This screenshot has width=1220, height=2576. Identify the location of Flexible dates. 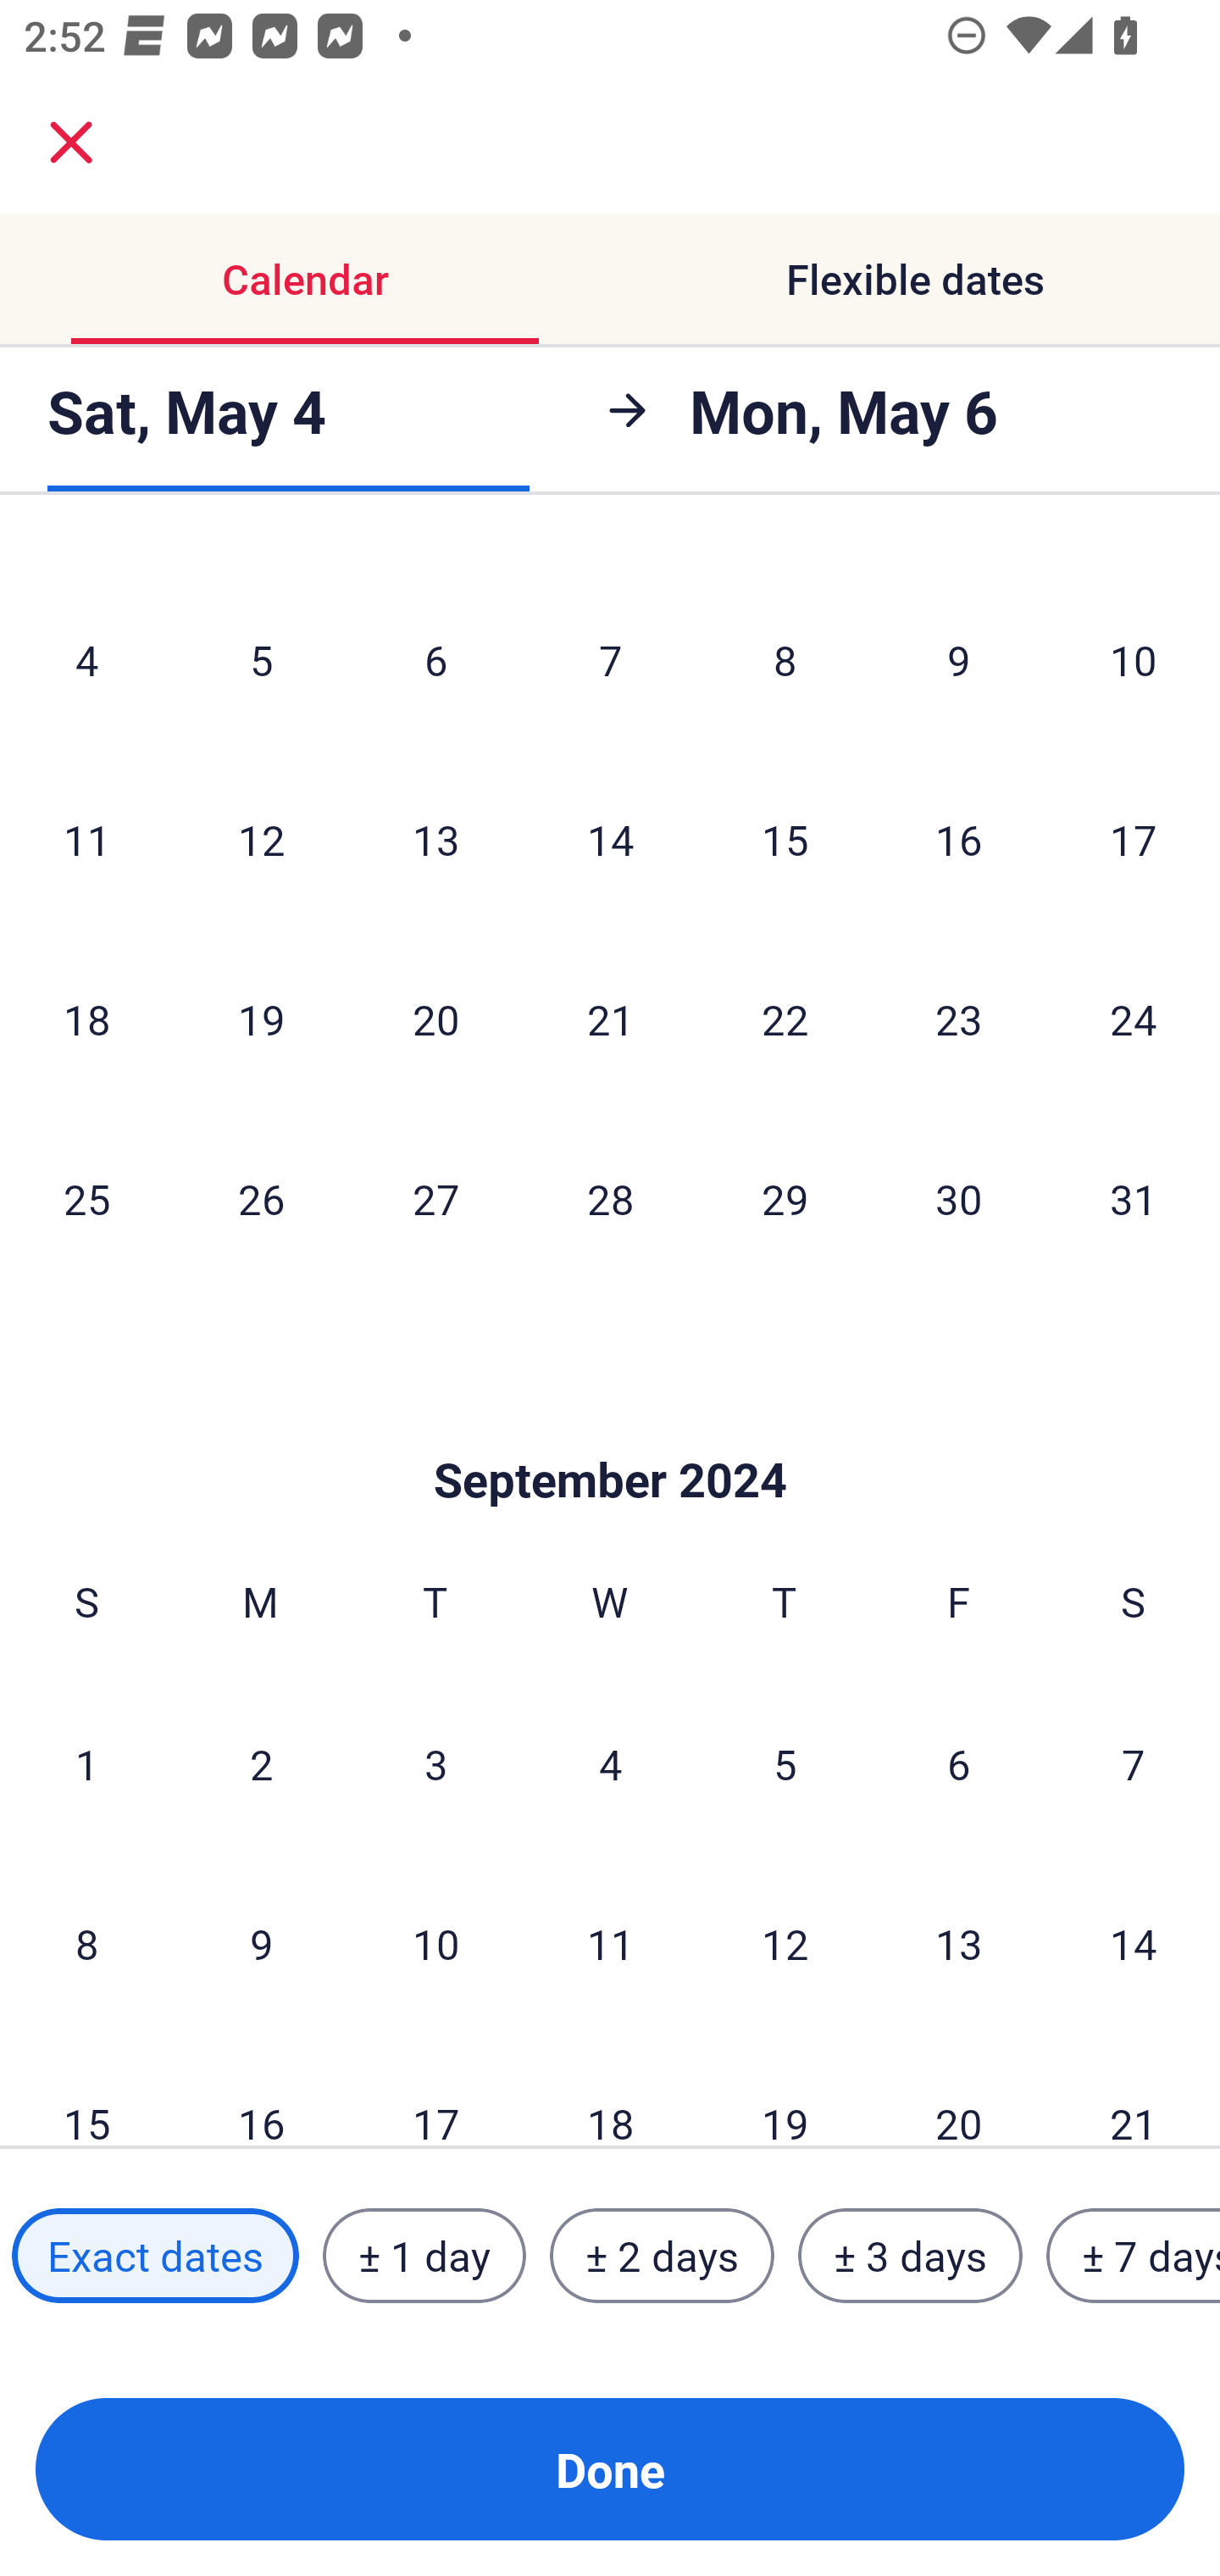
(915, 280).